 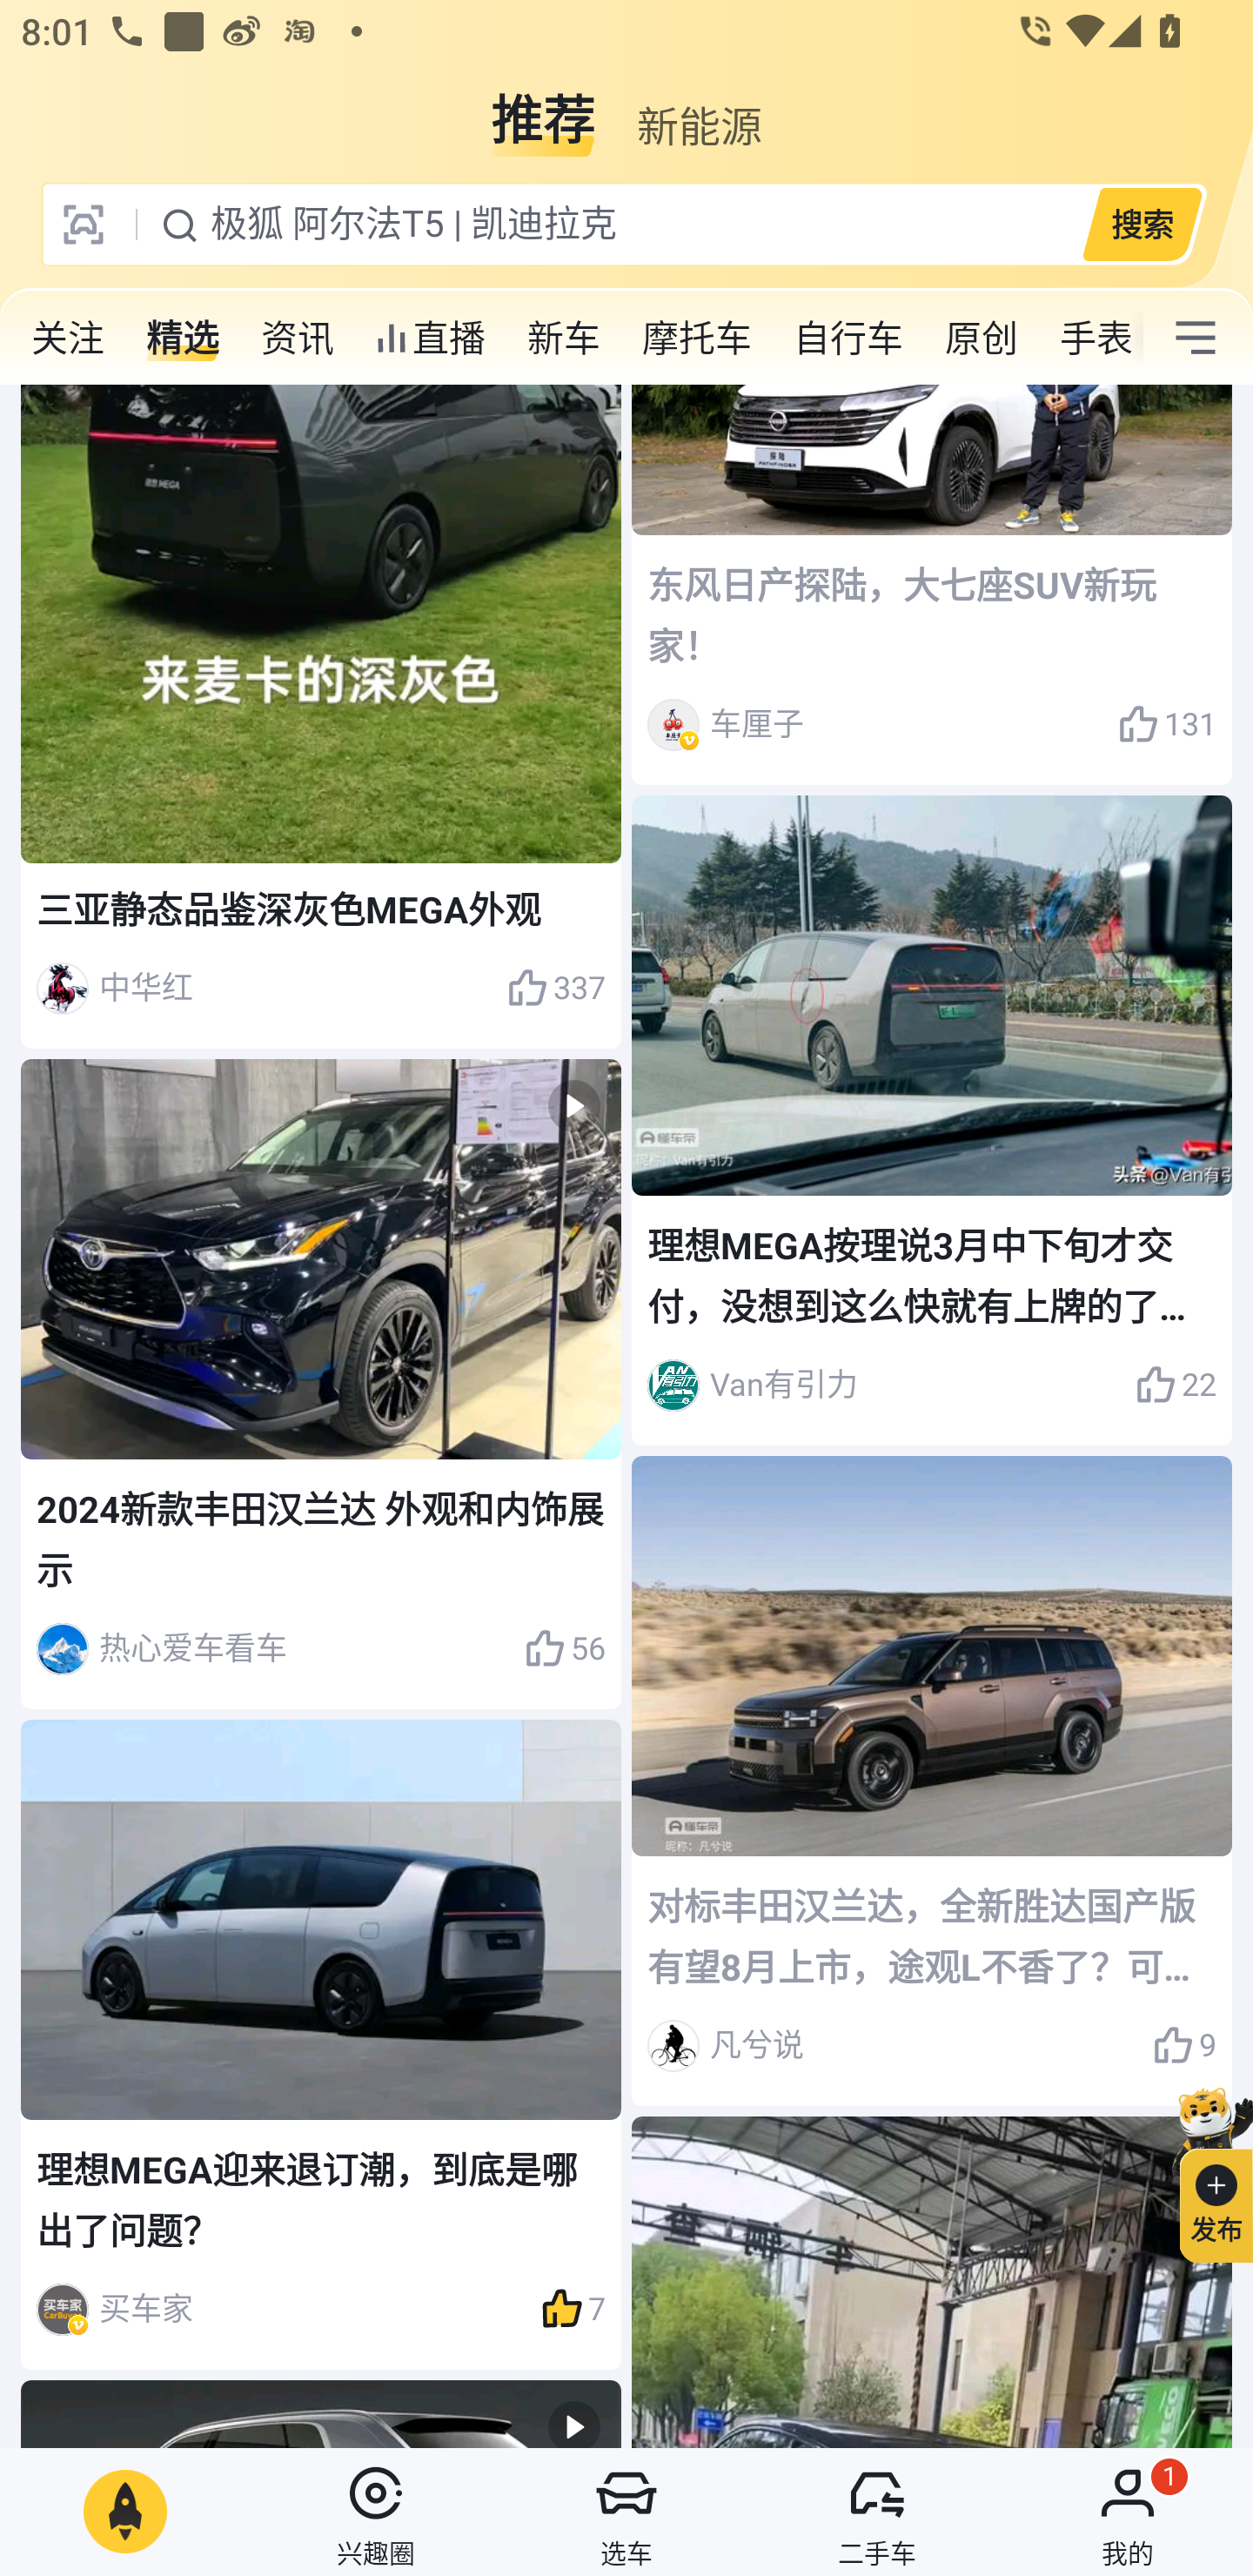 I want to click on 自行车, so click(x=848, y=338).